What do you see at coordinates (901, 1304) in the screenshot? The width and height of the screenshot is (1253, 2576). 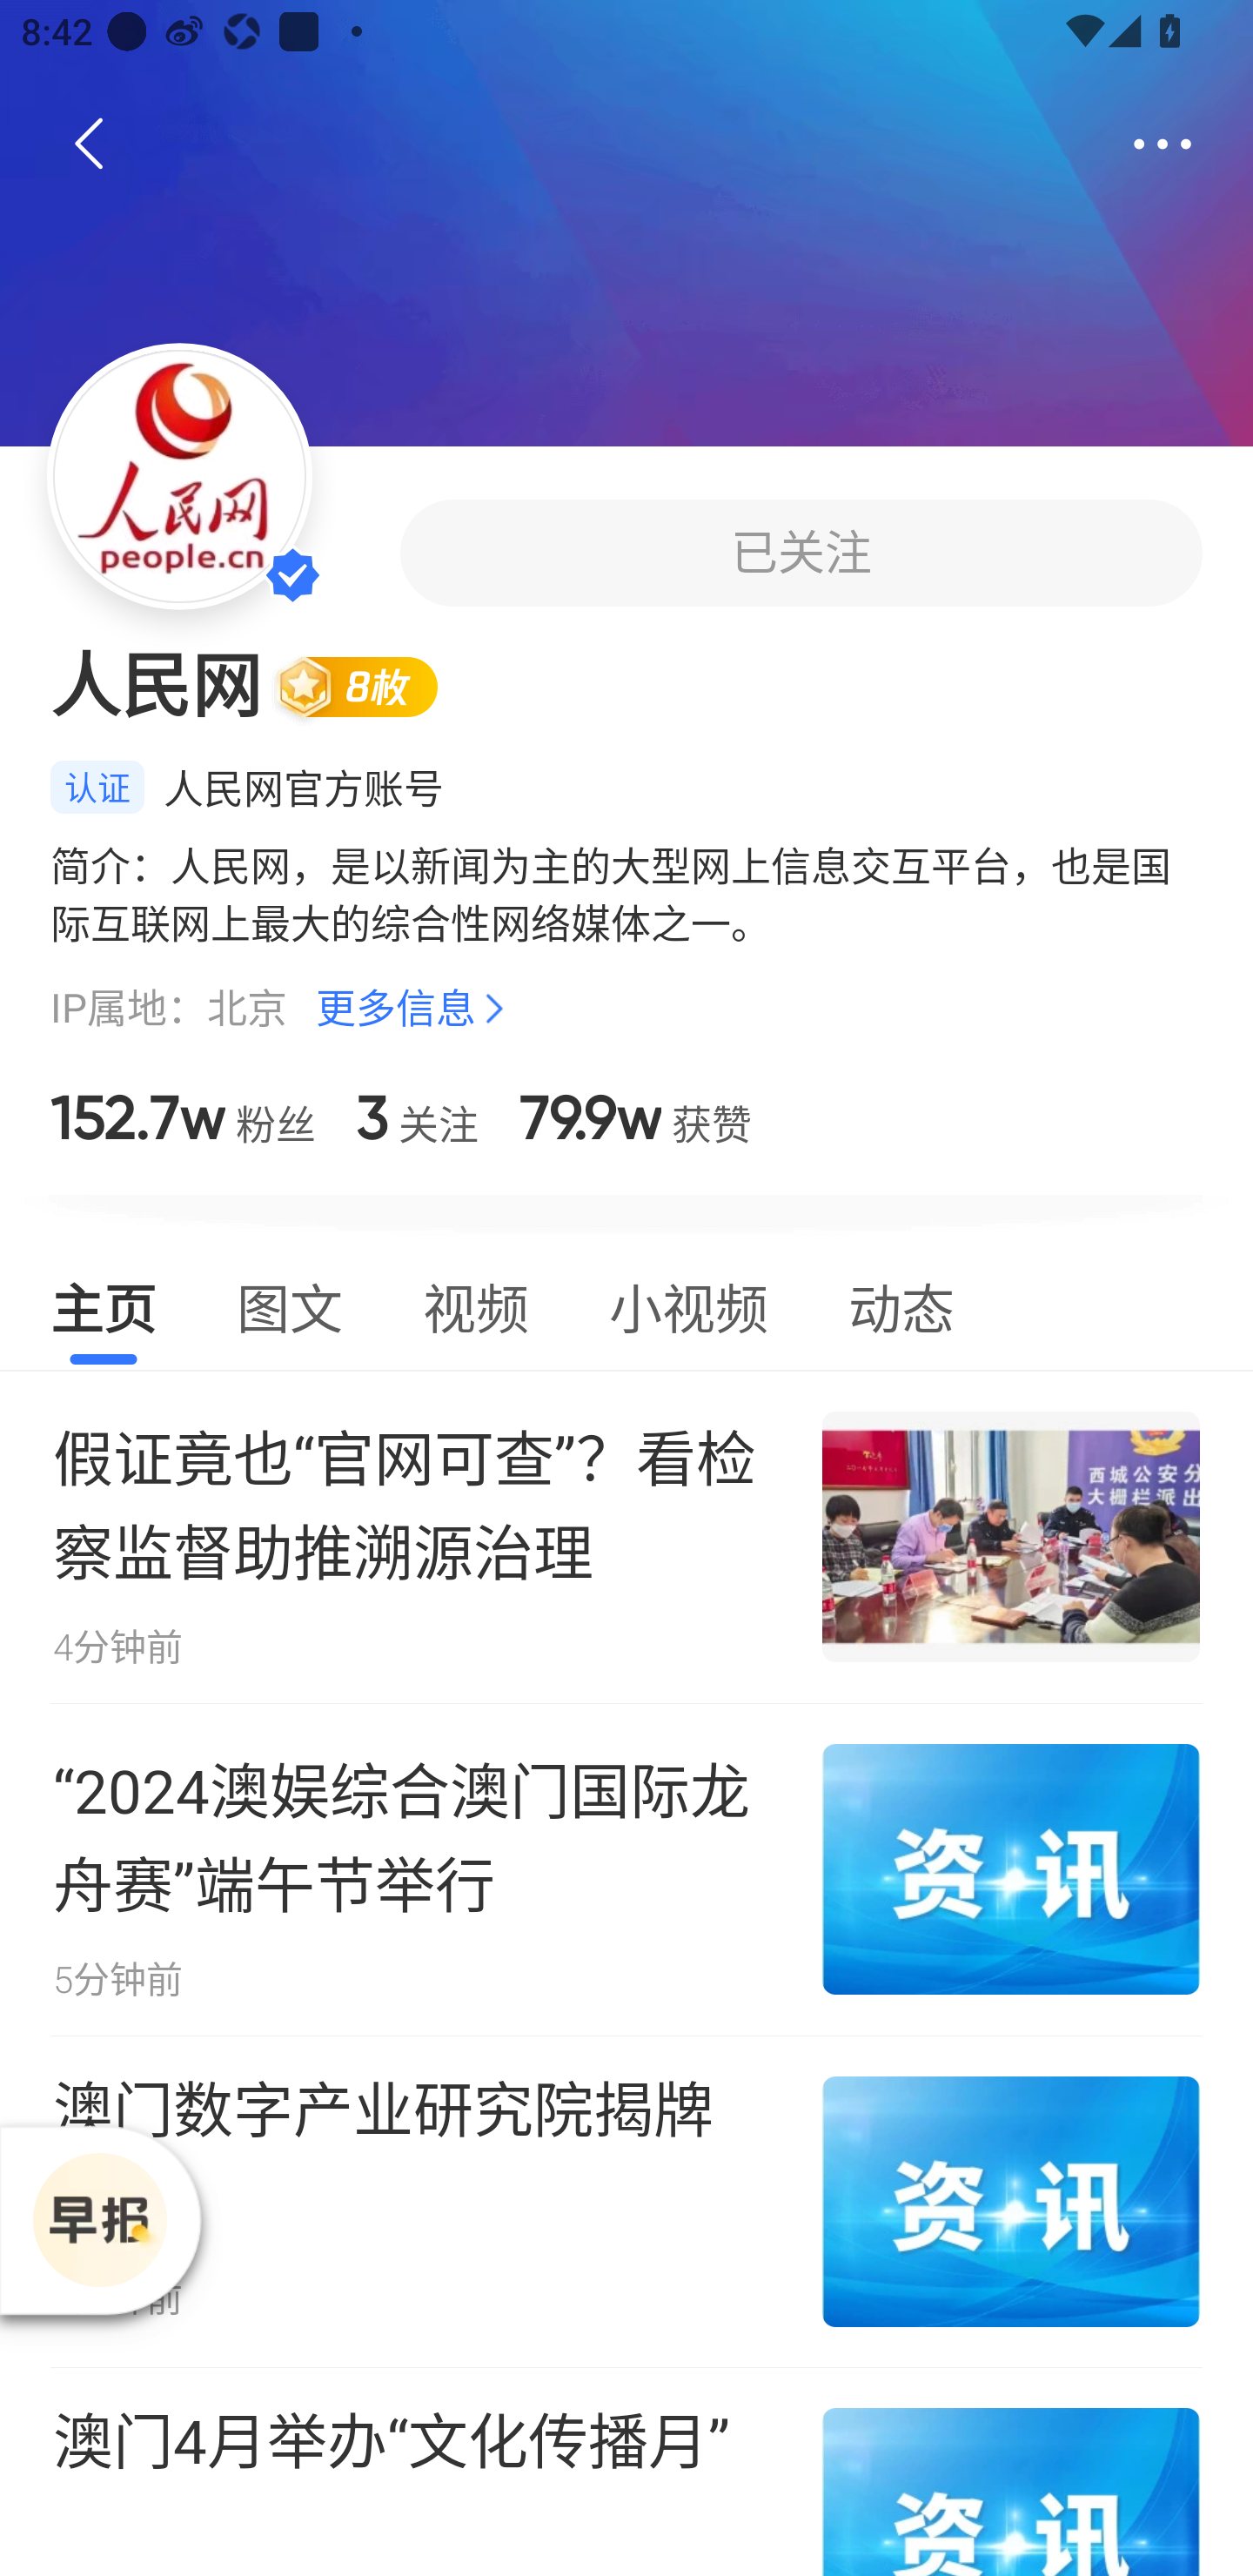 I see `动态` at bounding box center [901, 1304].